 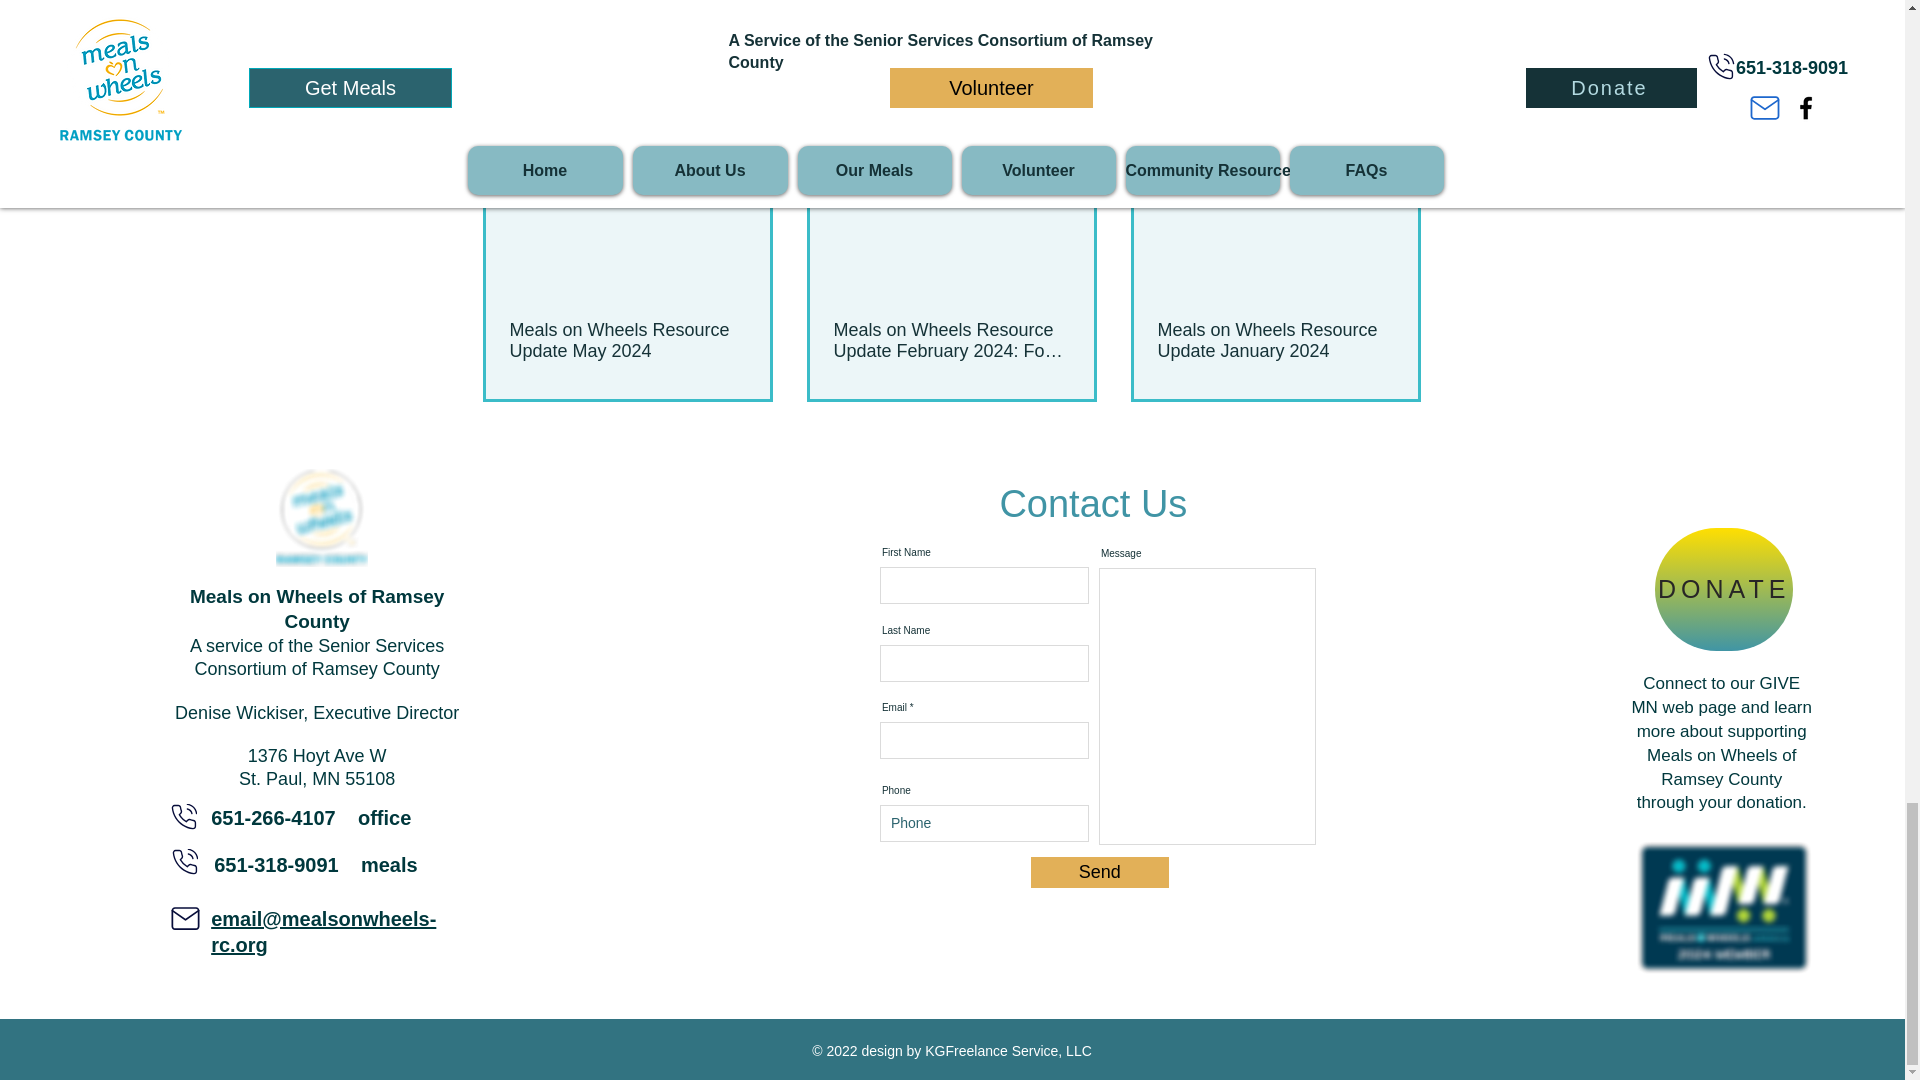 What do you see at coordinates (310, 818) in the screenshot?
I see `651-266-4107    office` at bounding box center [310, 818].